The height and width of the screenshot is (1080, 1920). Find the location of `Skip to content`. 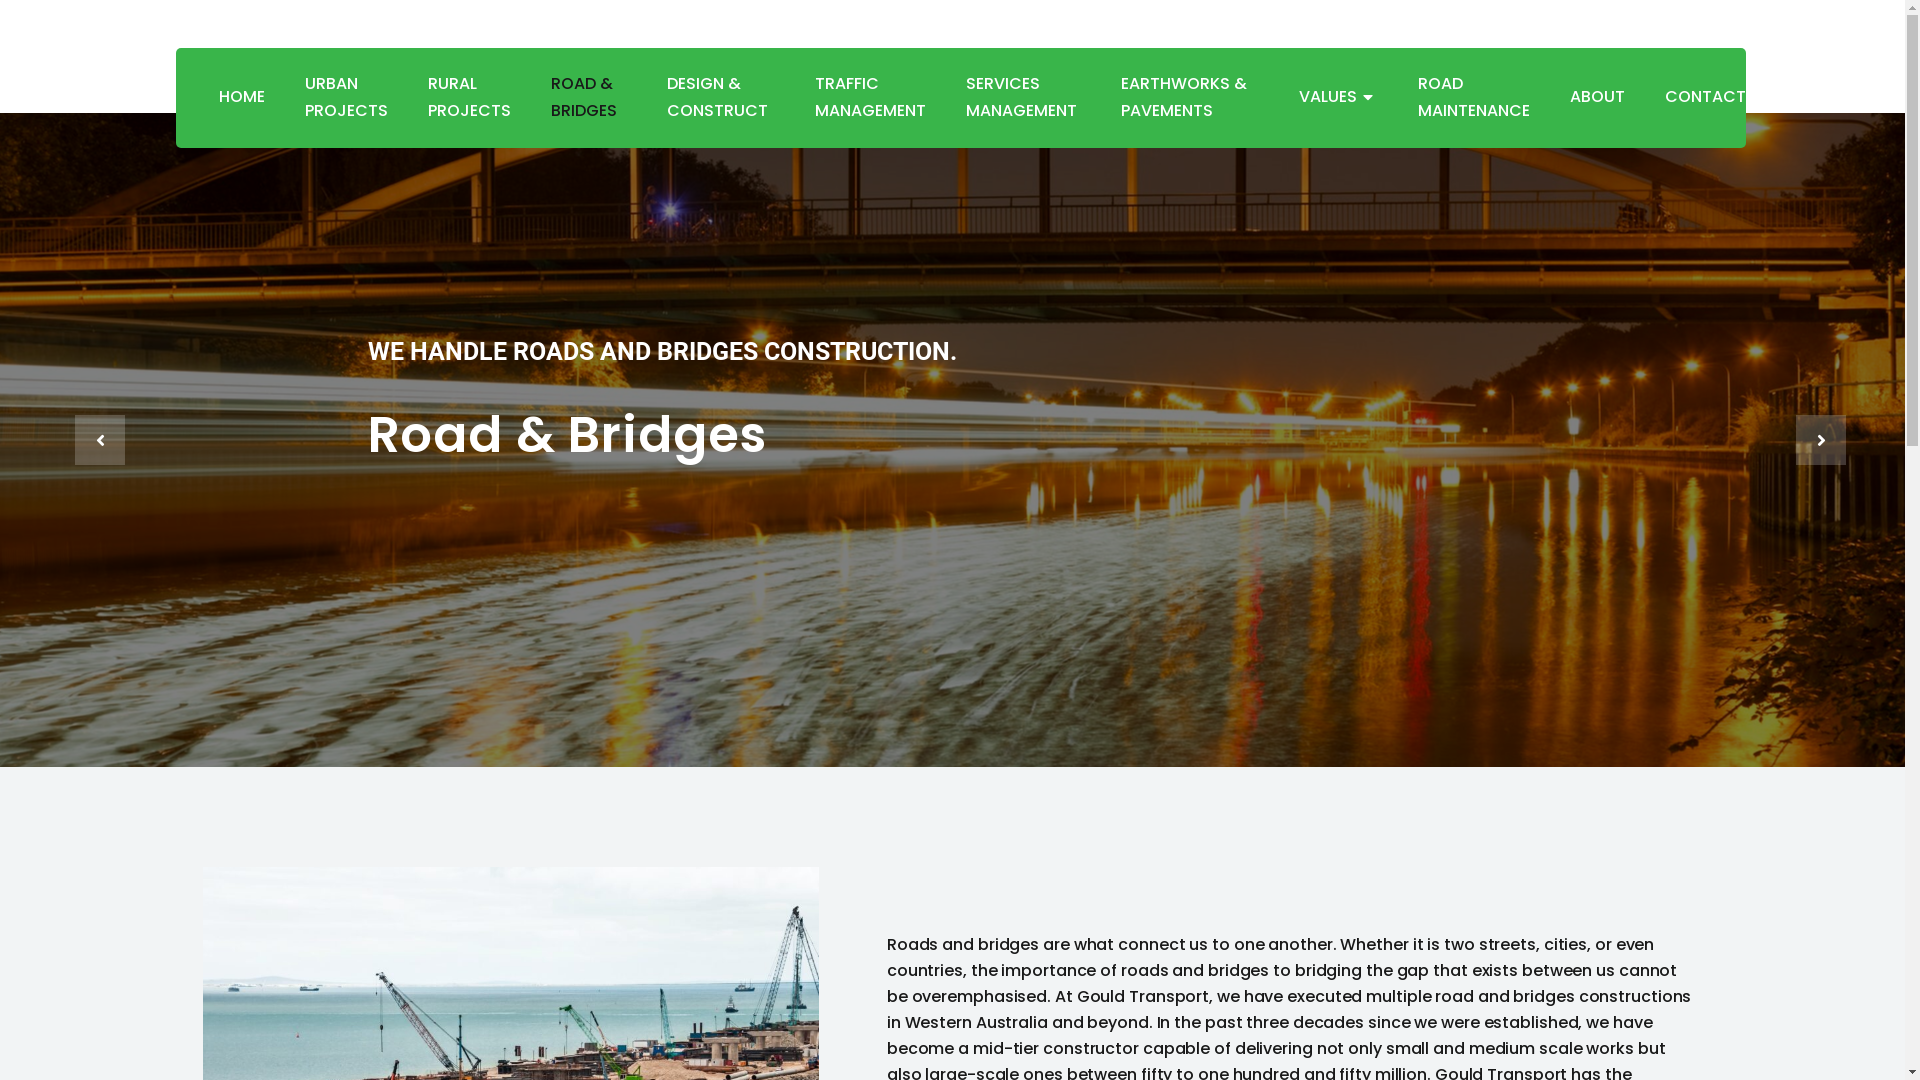

Skip to content is located at coordinates (20, 10).